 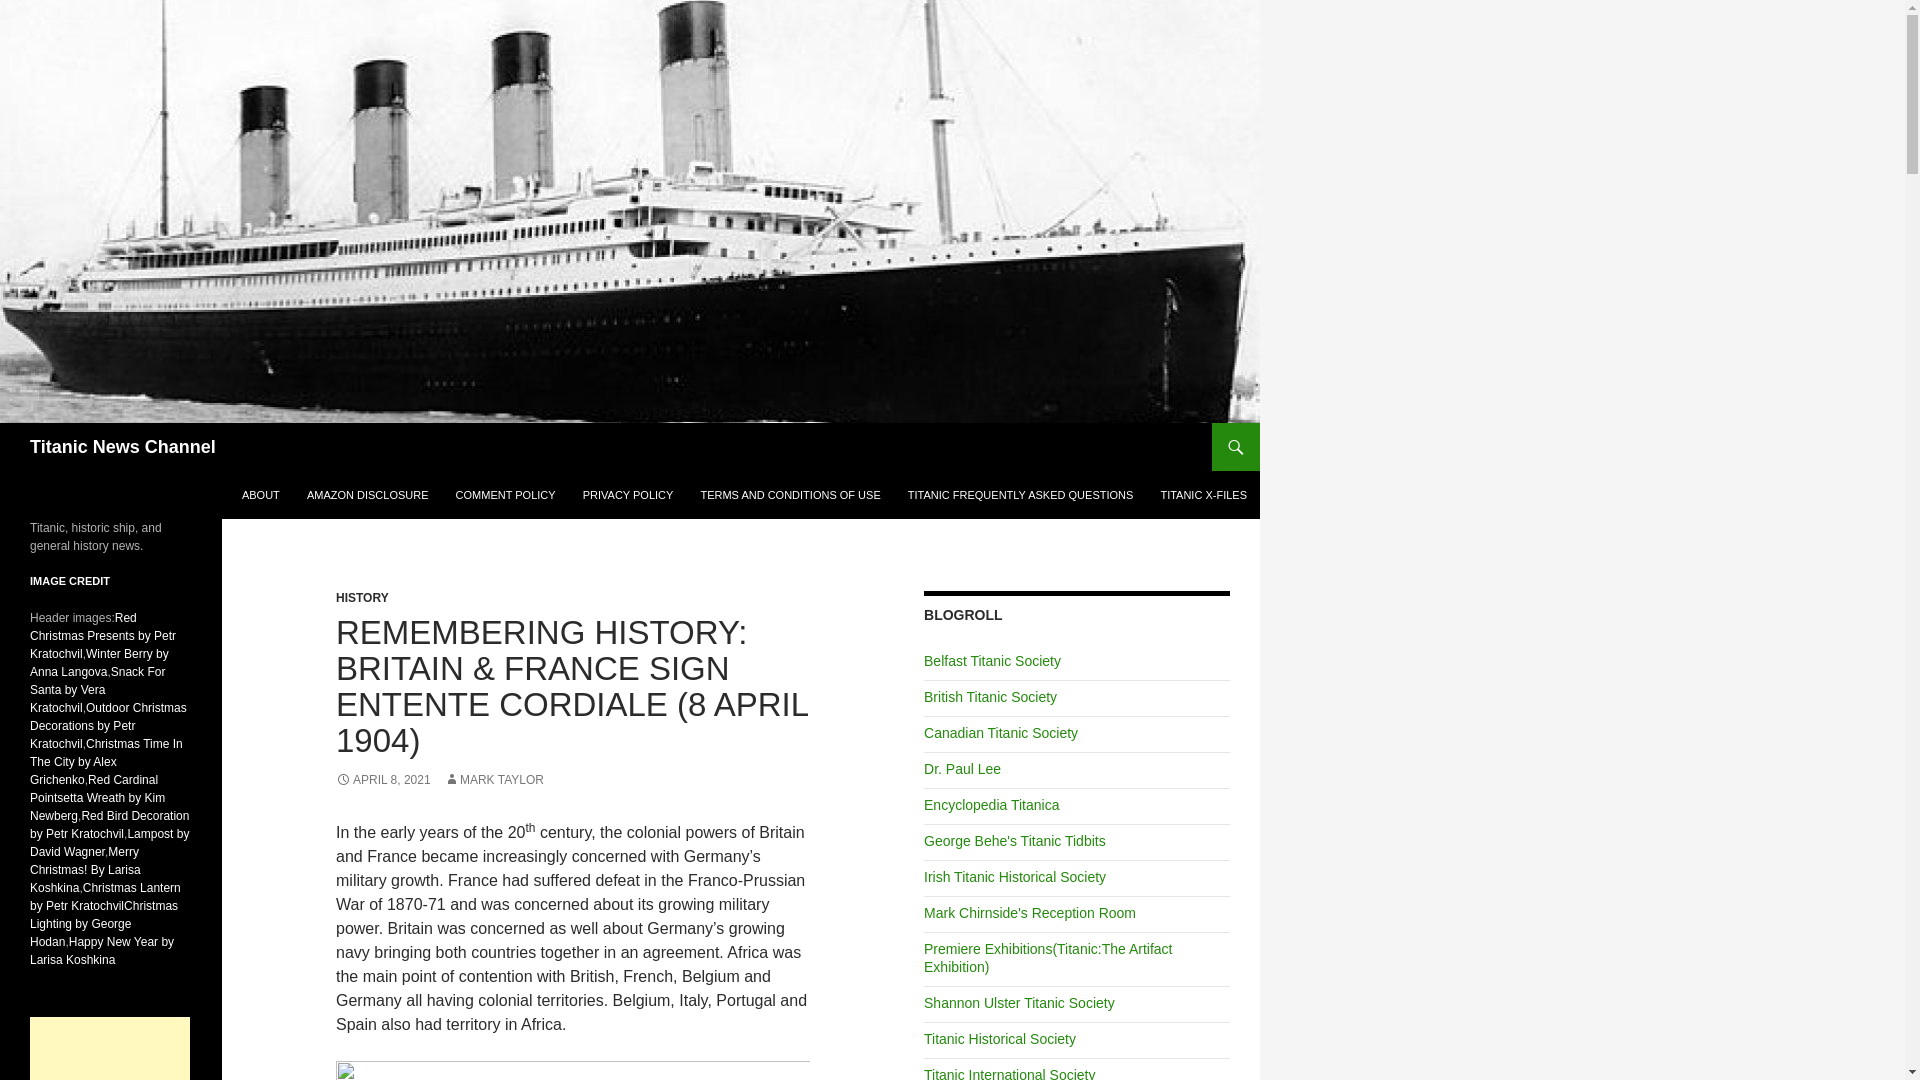 What do you see at coordinates (1014, 840) in the screenshot?
I see `George Behe's Titanic Tidbits` at bounding box center [1014, 840].